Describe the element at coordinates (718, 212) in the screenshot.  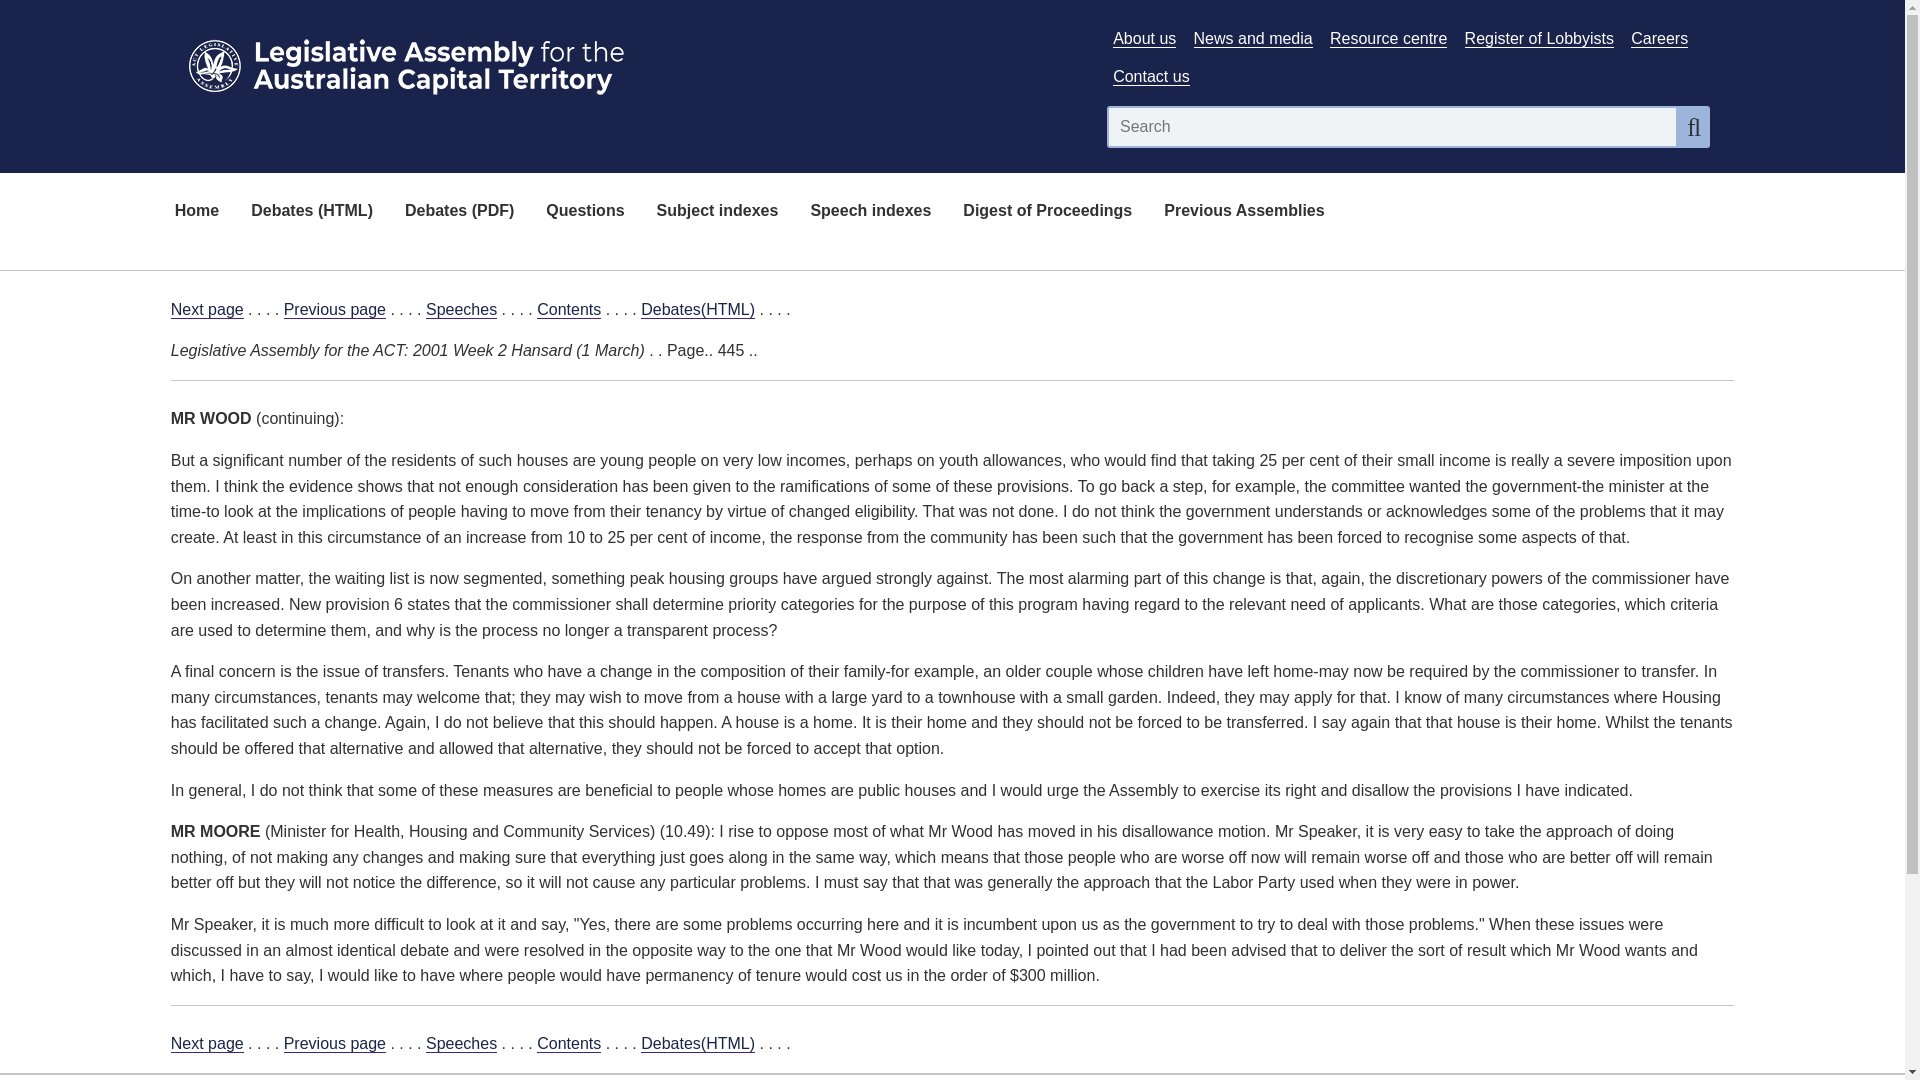
I see `Subject indexes` at that location.